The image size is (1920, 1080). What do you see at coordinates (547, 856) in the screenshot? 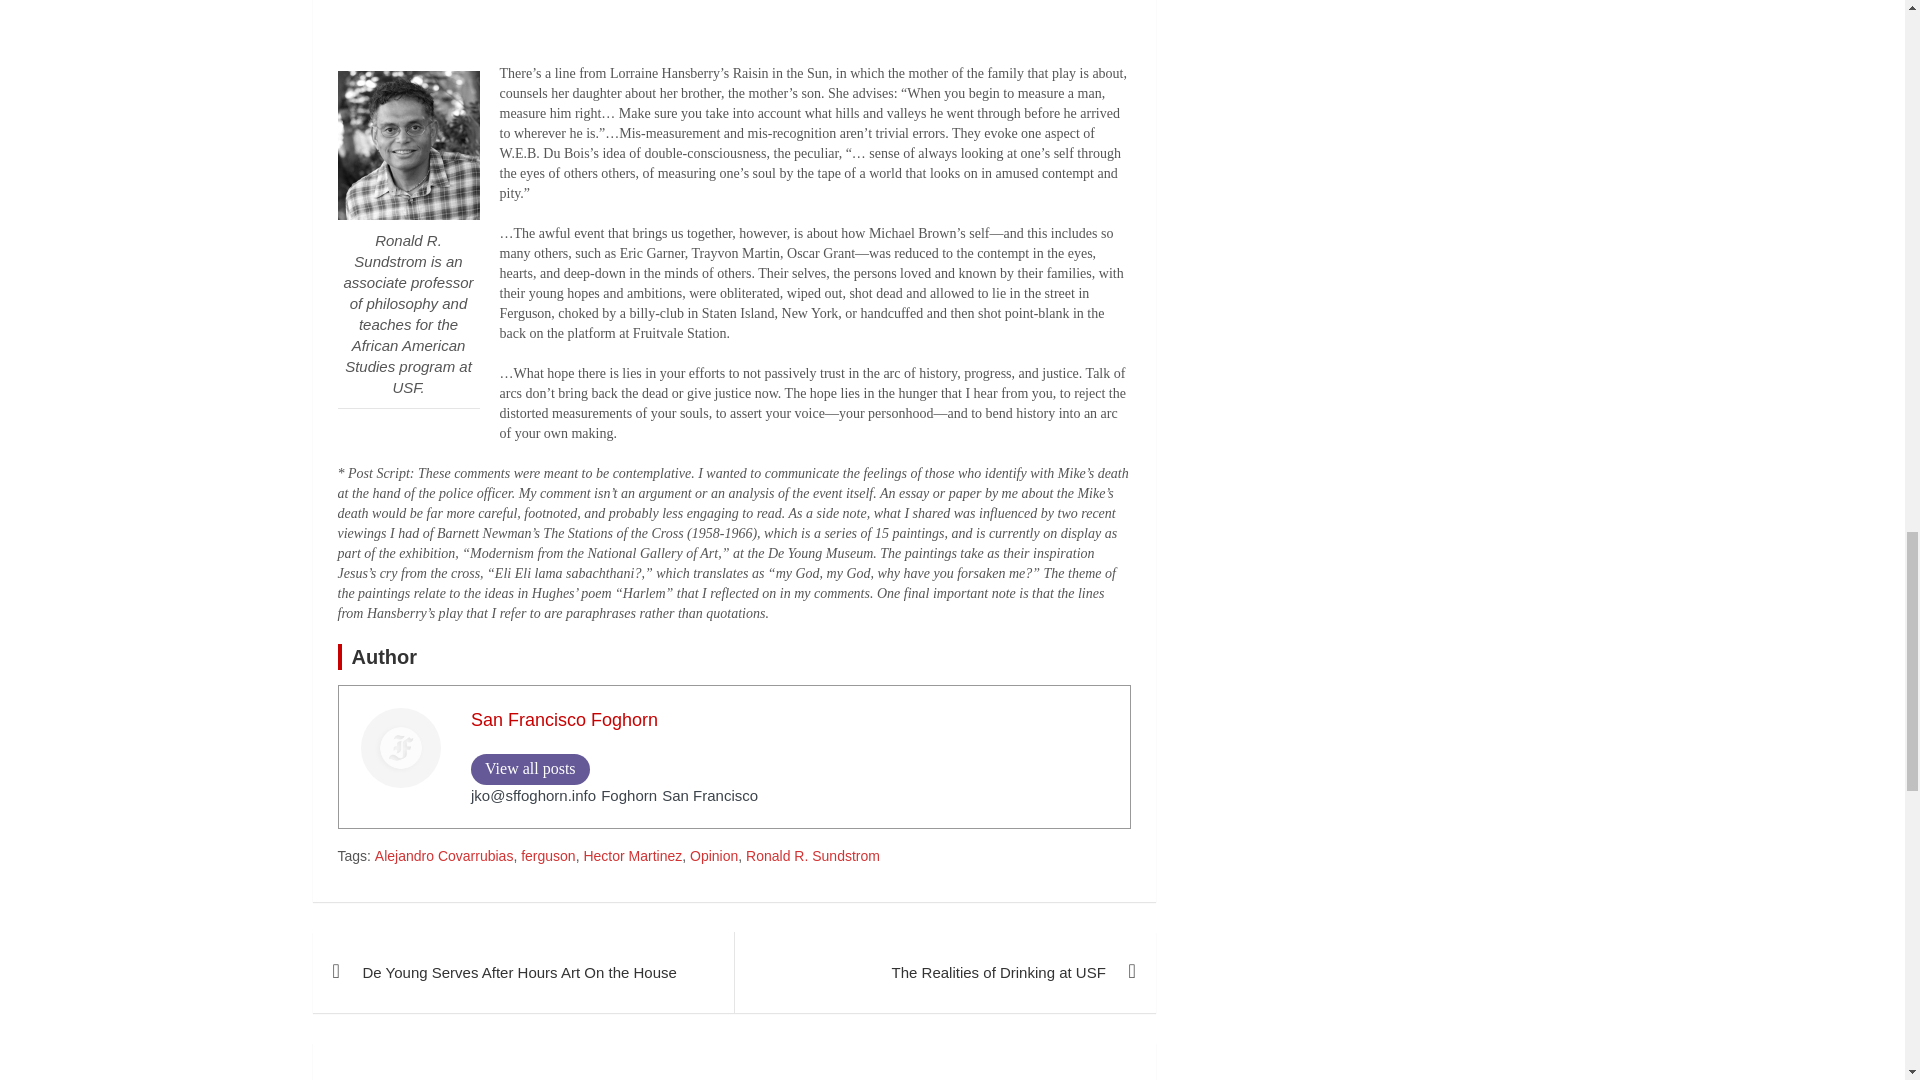
I see `ferguson` at bounding box center [547, 856].